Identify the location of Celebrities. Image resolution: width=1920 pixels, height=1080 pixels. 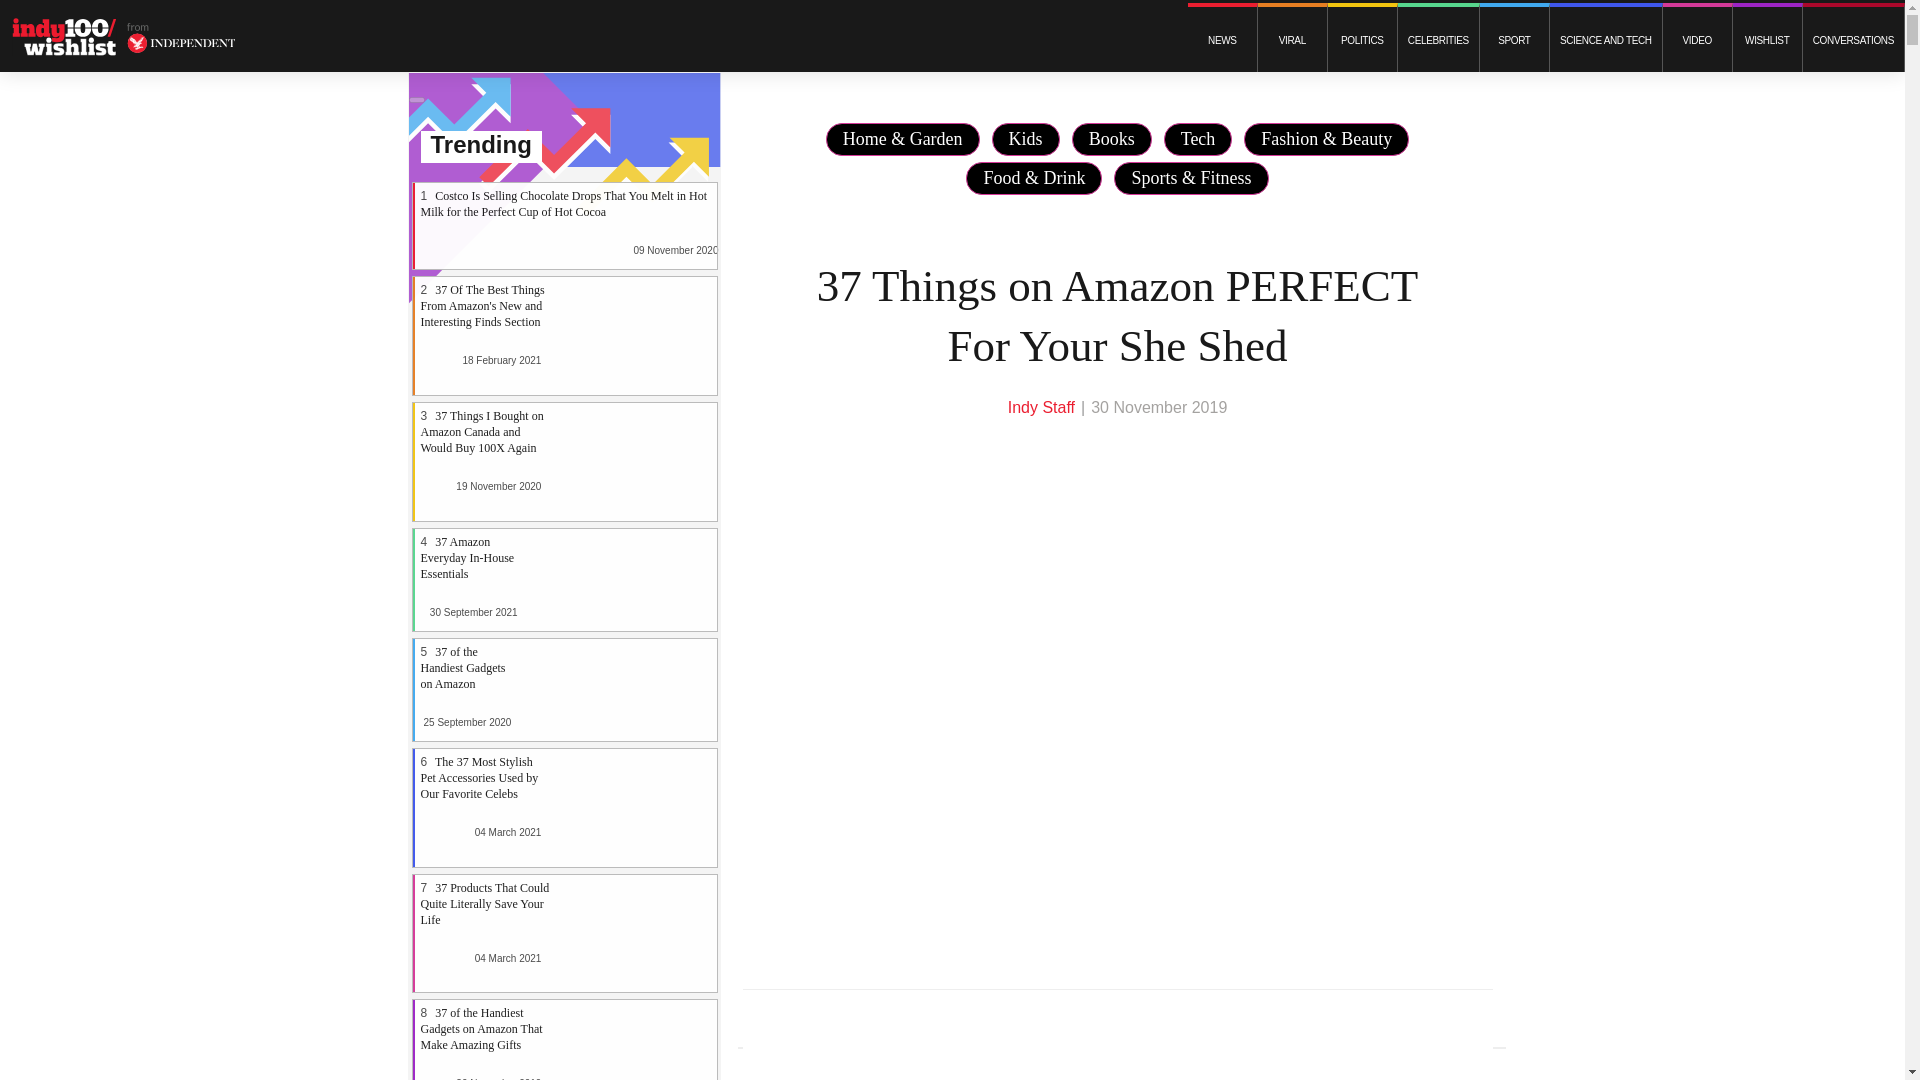
(1438, 40).